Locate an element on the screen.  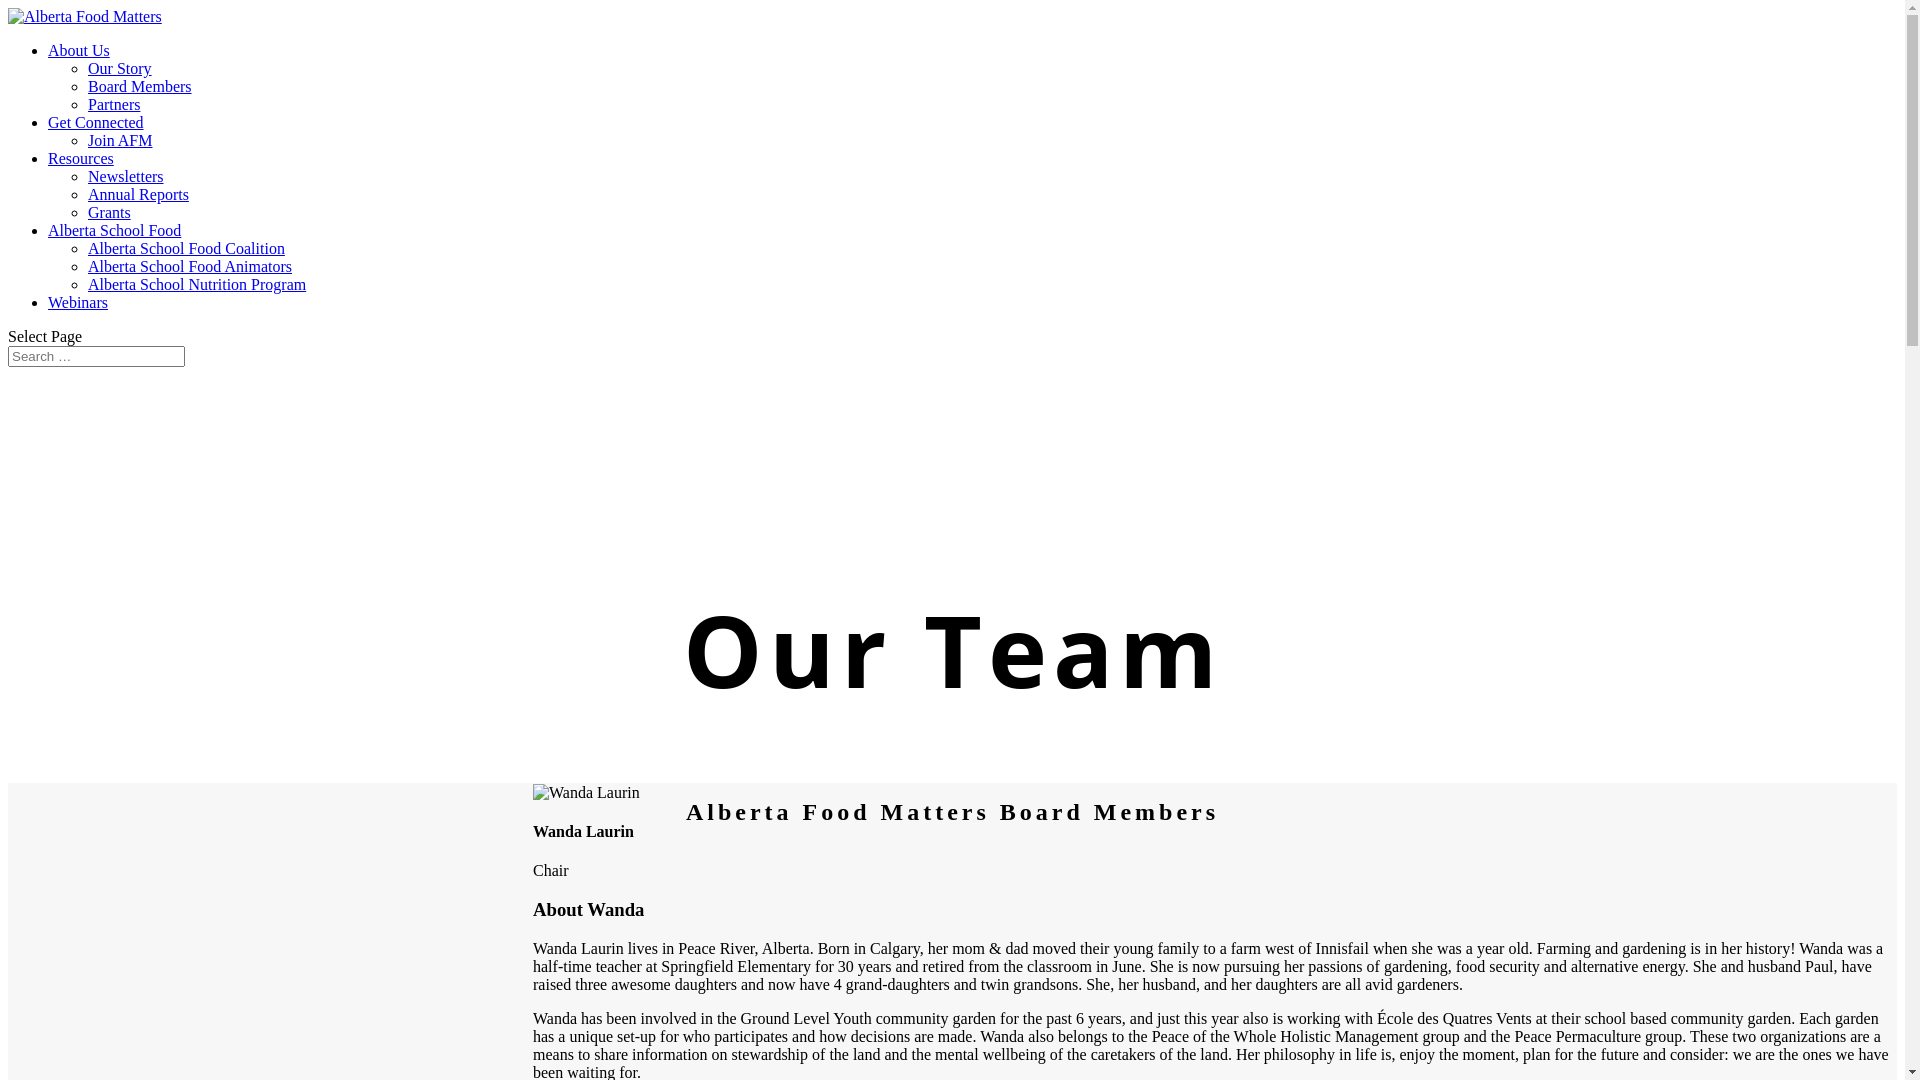
Alberta School Food Coalition is located at coordinates (186, 248).